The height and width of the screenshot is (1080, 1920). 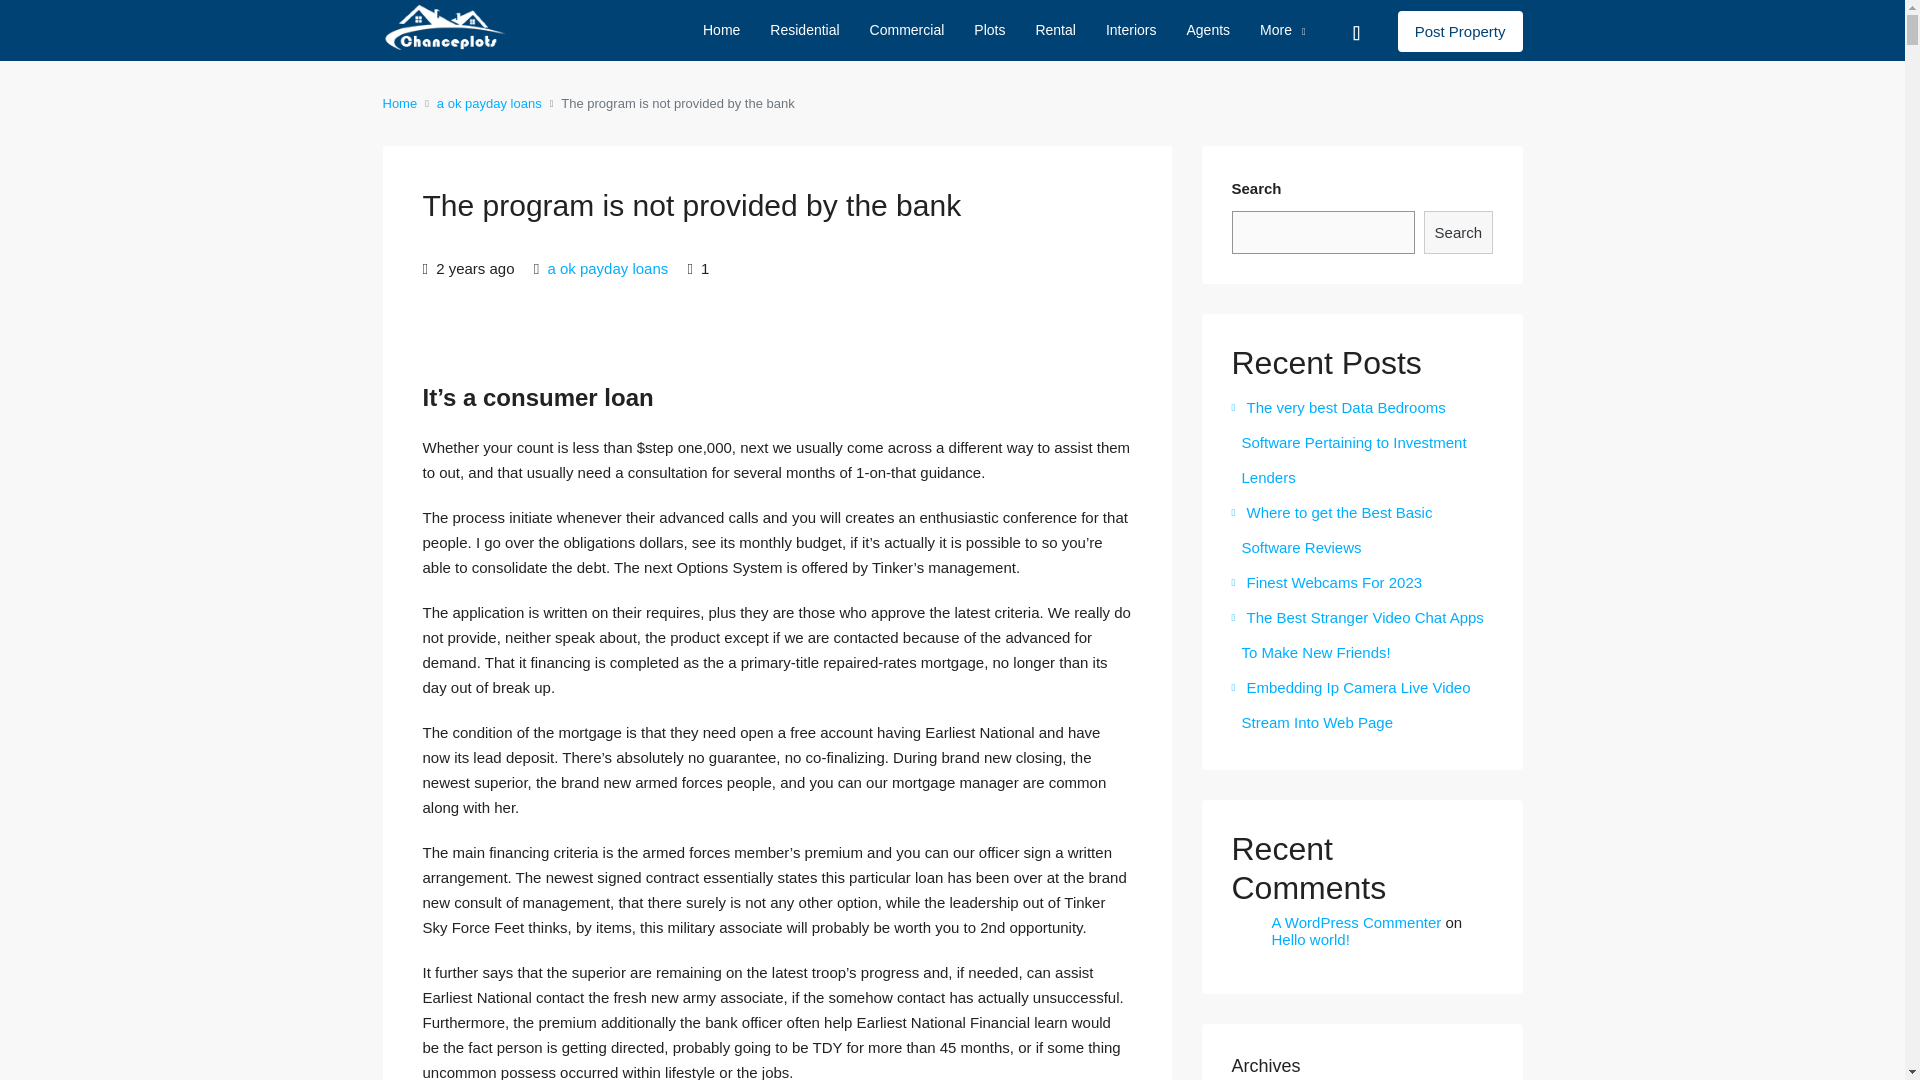 What do you see at coordinates (1282, 30) in the screenshot?
I see `More` at bounding box center [1282, 30].